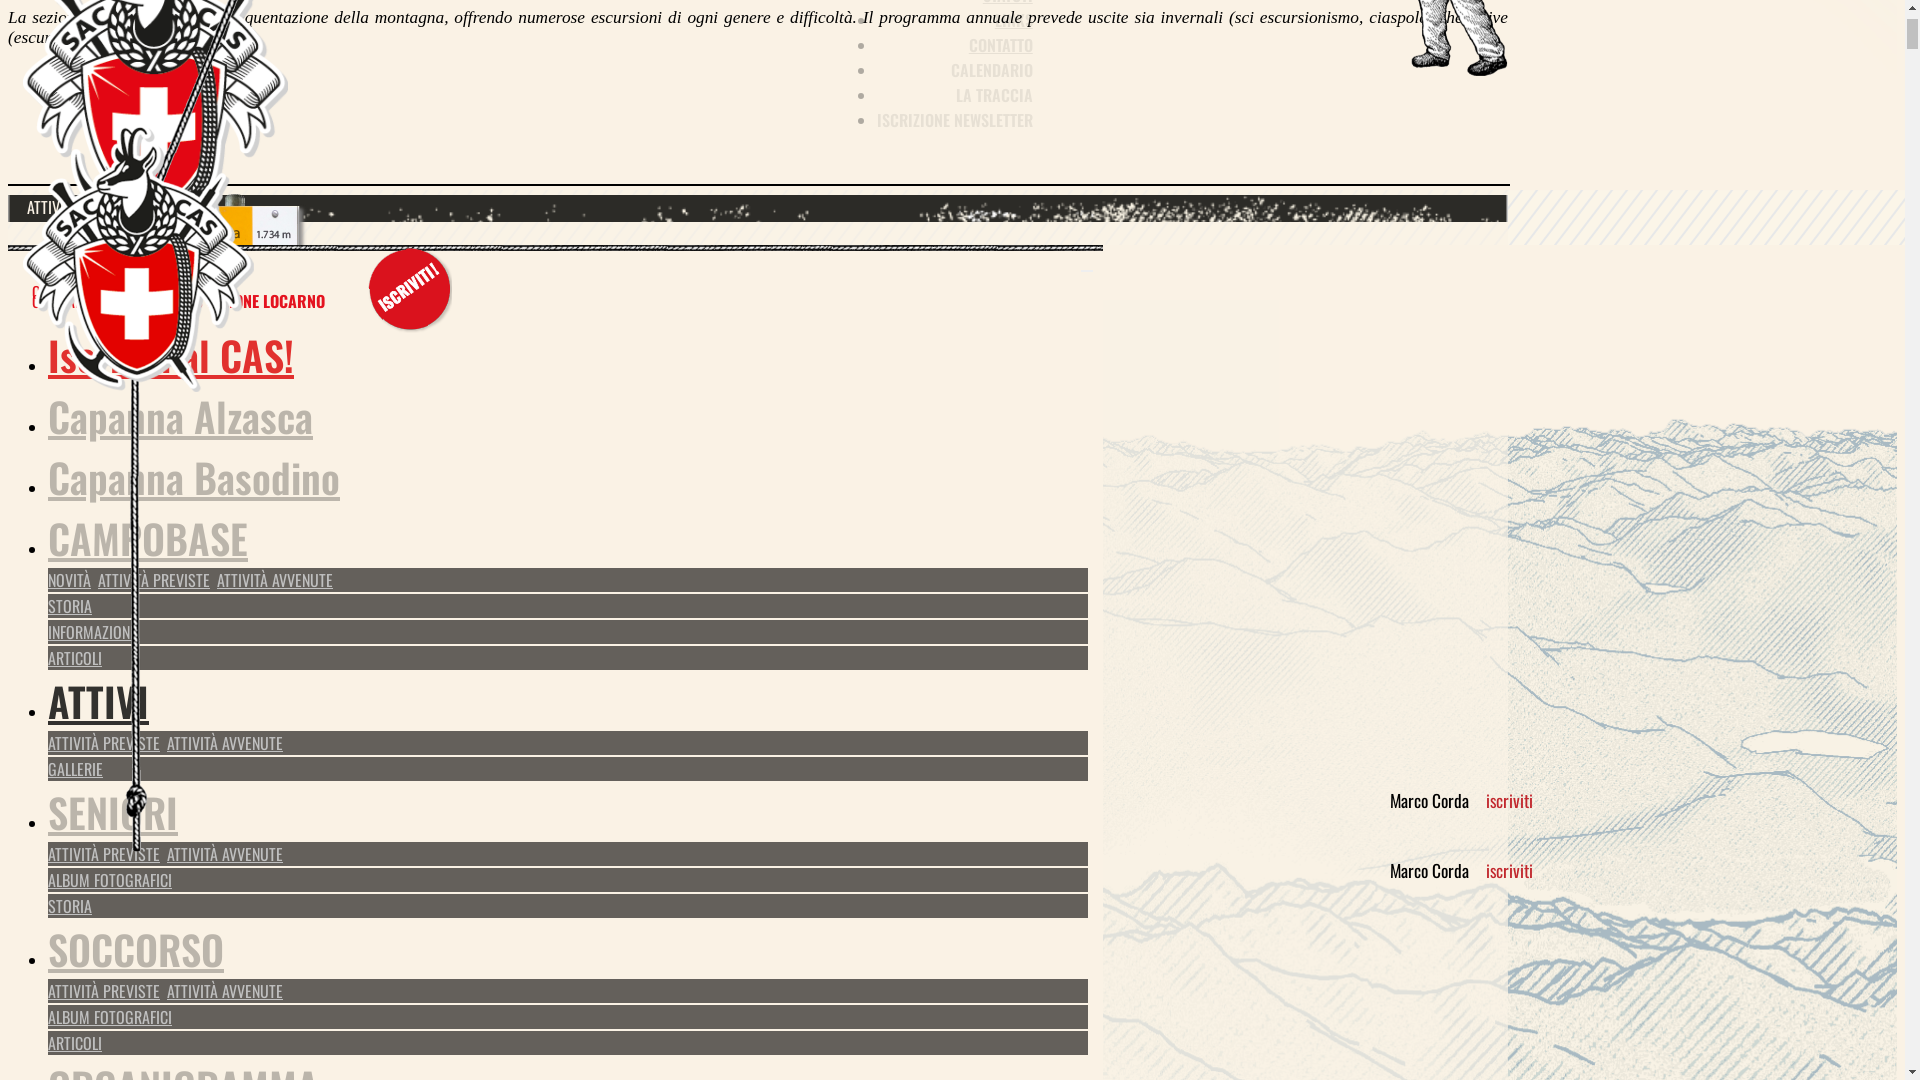 Image resolution: width=1920 pixels, height=1080 pixels. I want to click on 1, so click(55, 643).